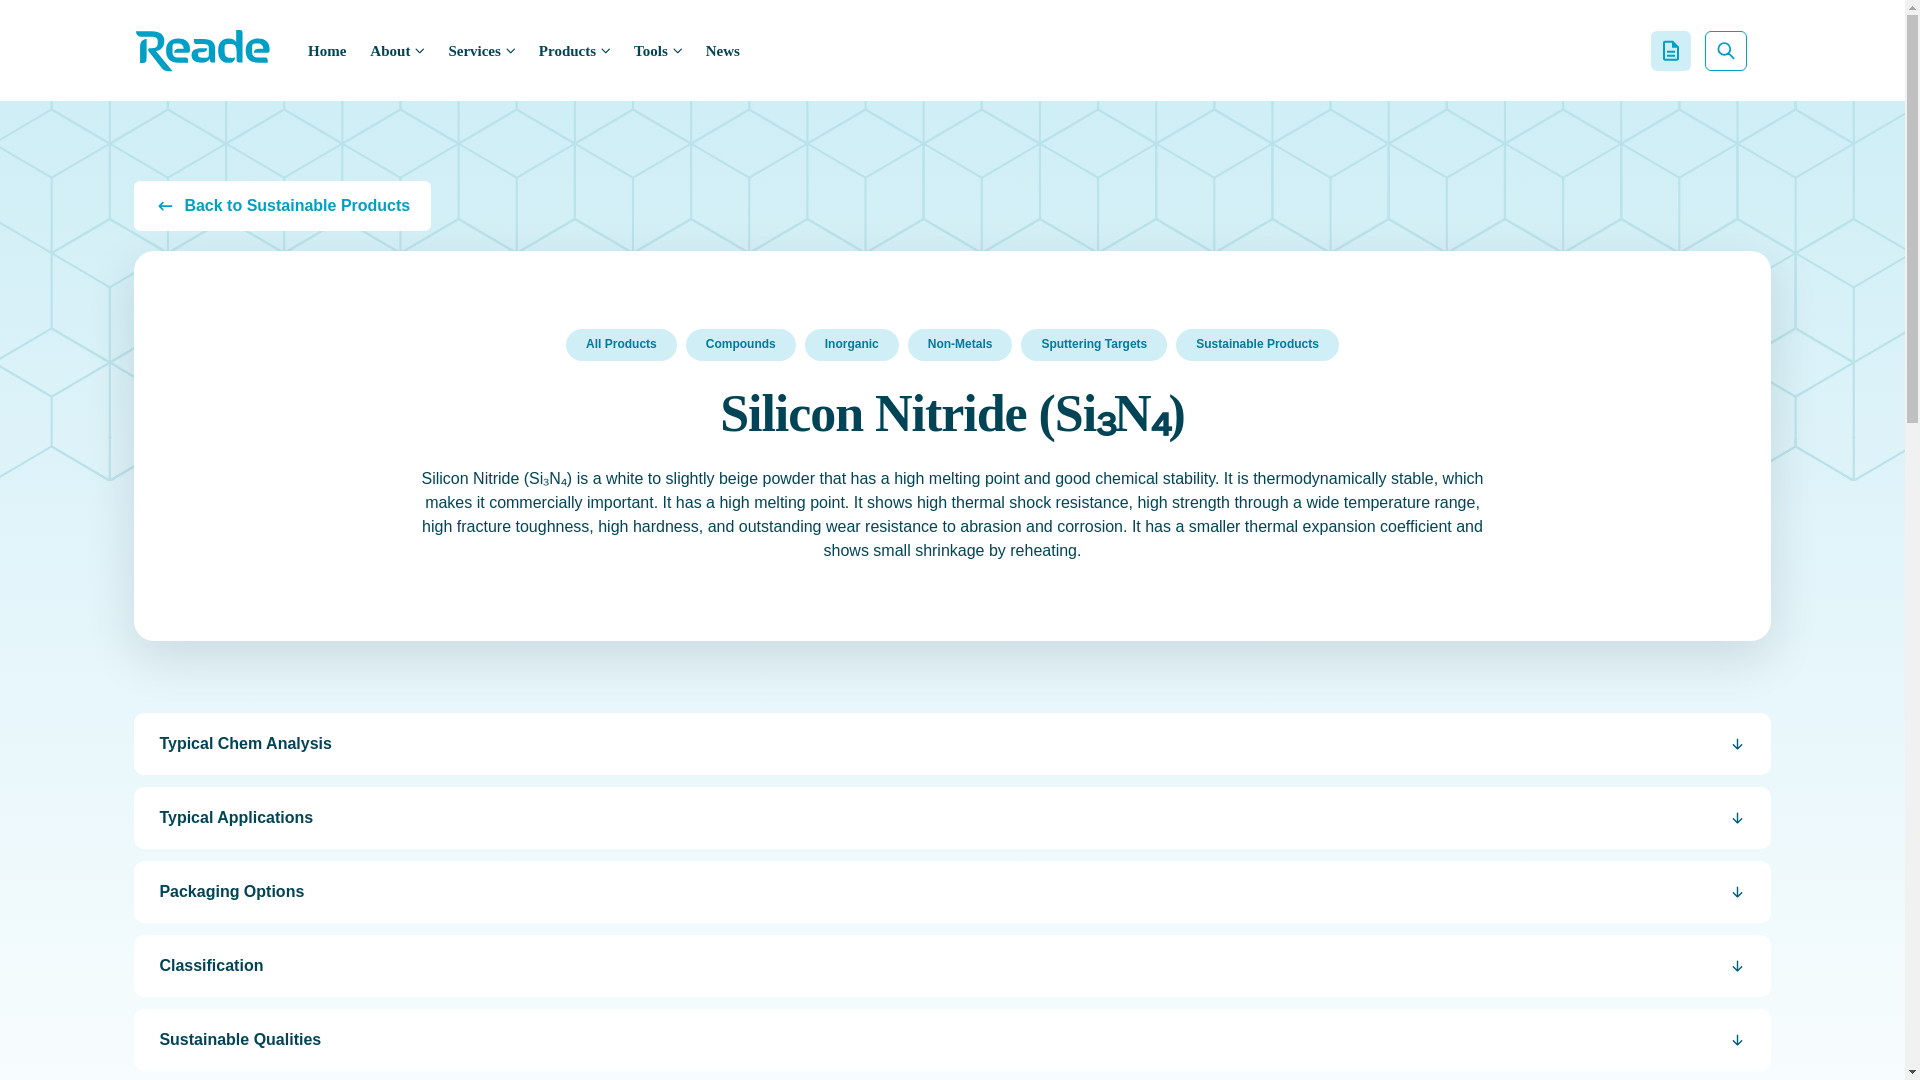 The image size is (1920, 1080). Describe the element at coordinates (326, 49) in the screenshot. I see `Home` at that location.